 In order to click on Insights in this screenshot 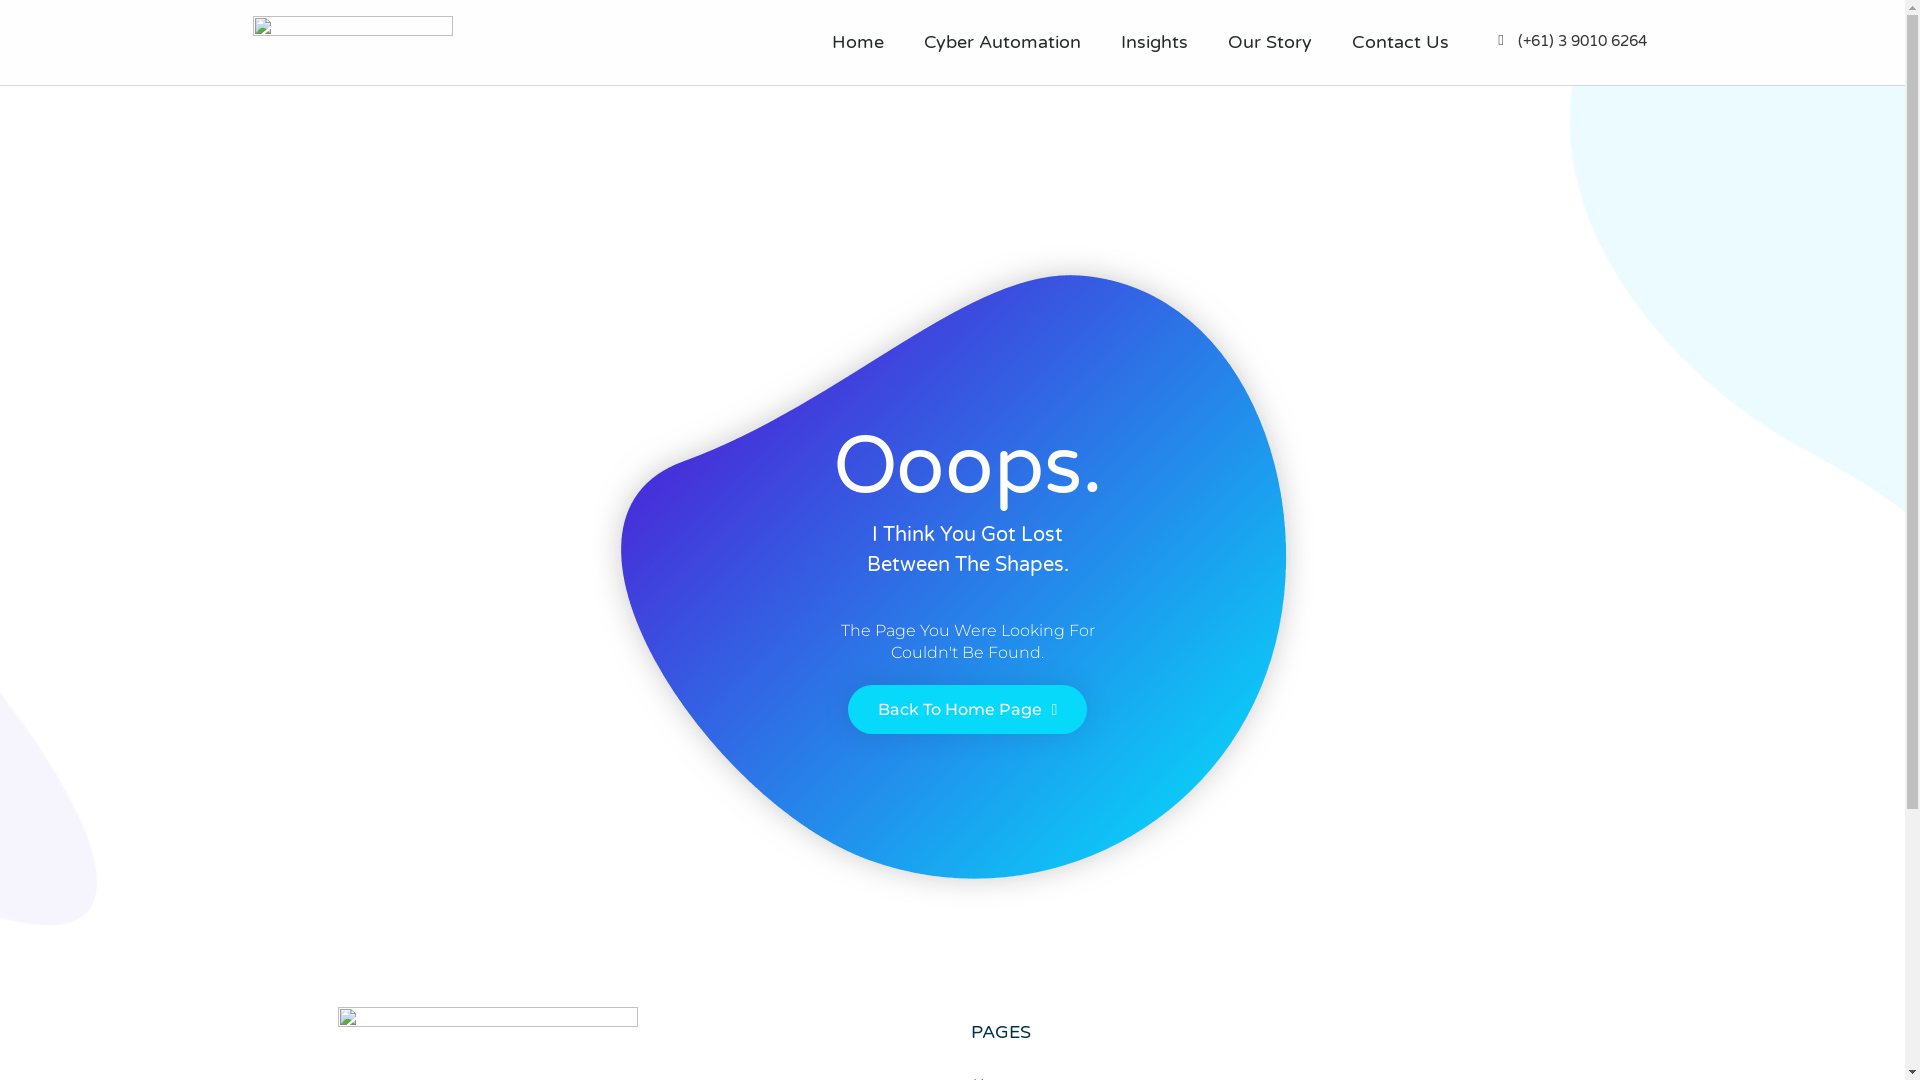, I will do `click(1154, 43)`.